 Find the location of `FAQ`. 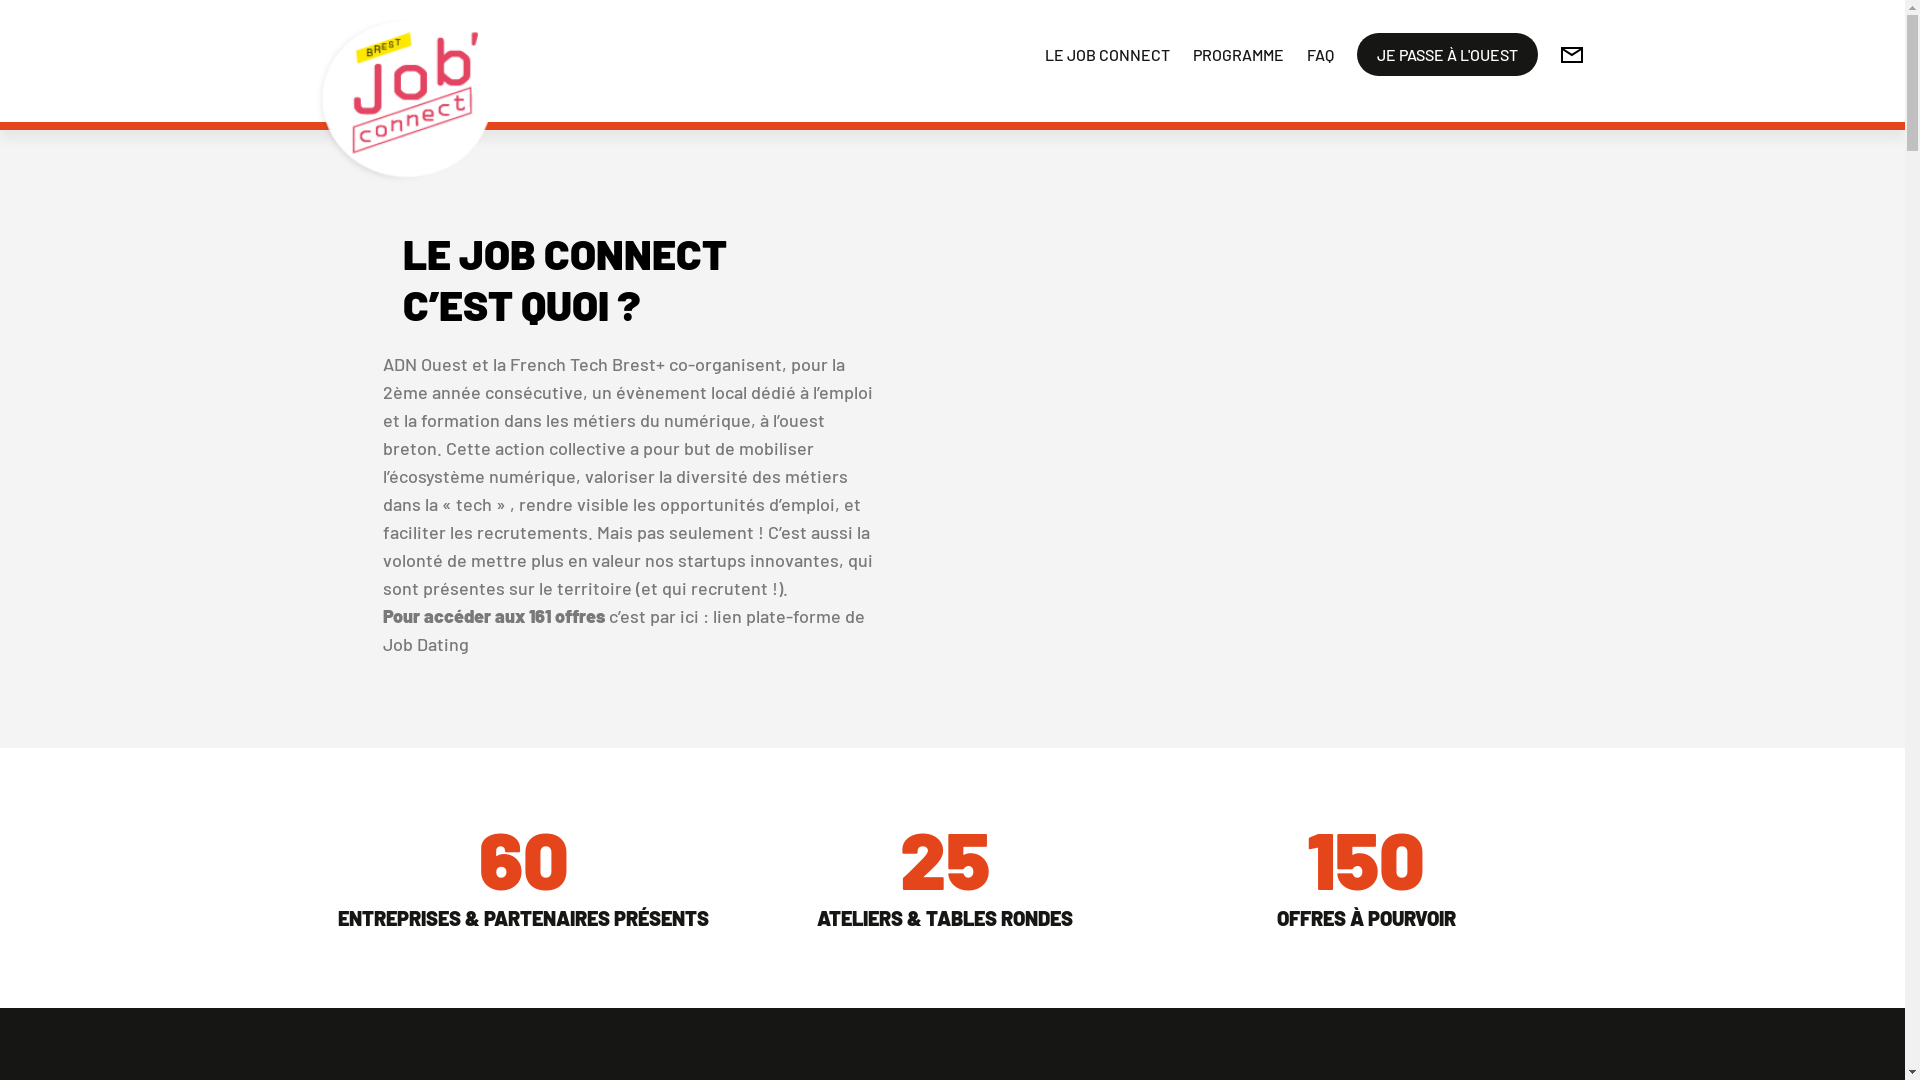

FAQ is located at coordinates (1320, 54).